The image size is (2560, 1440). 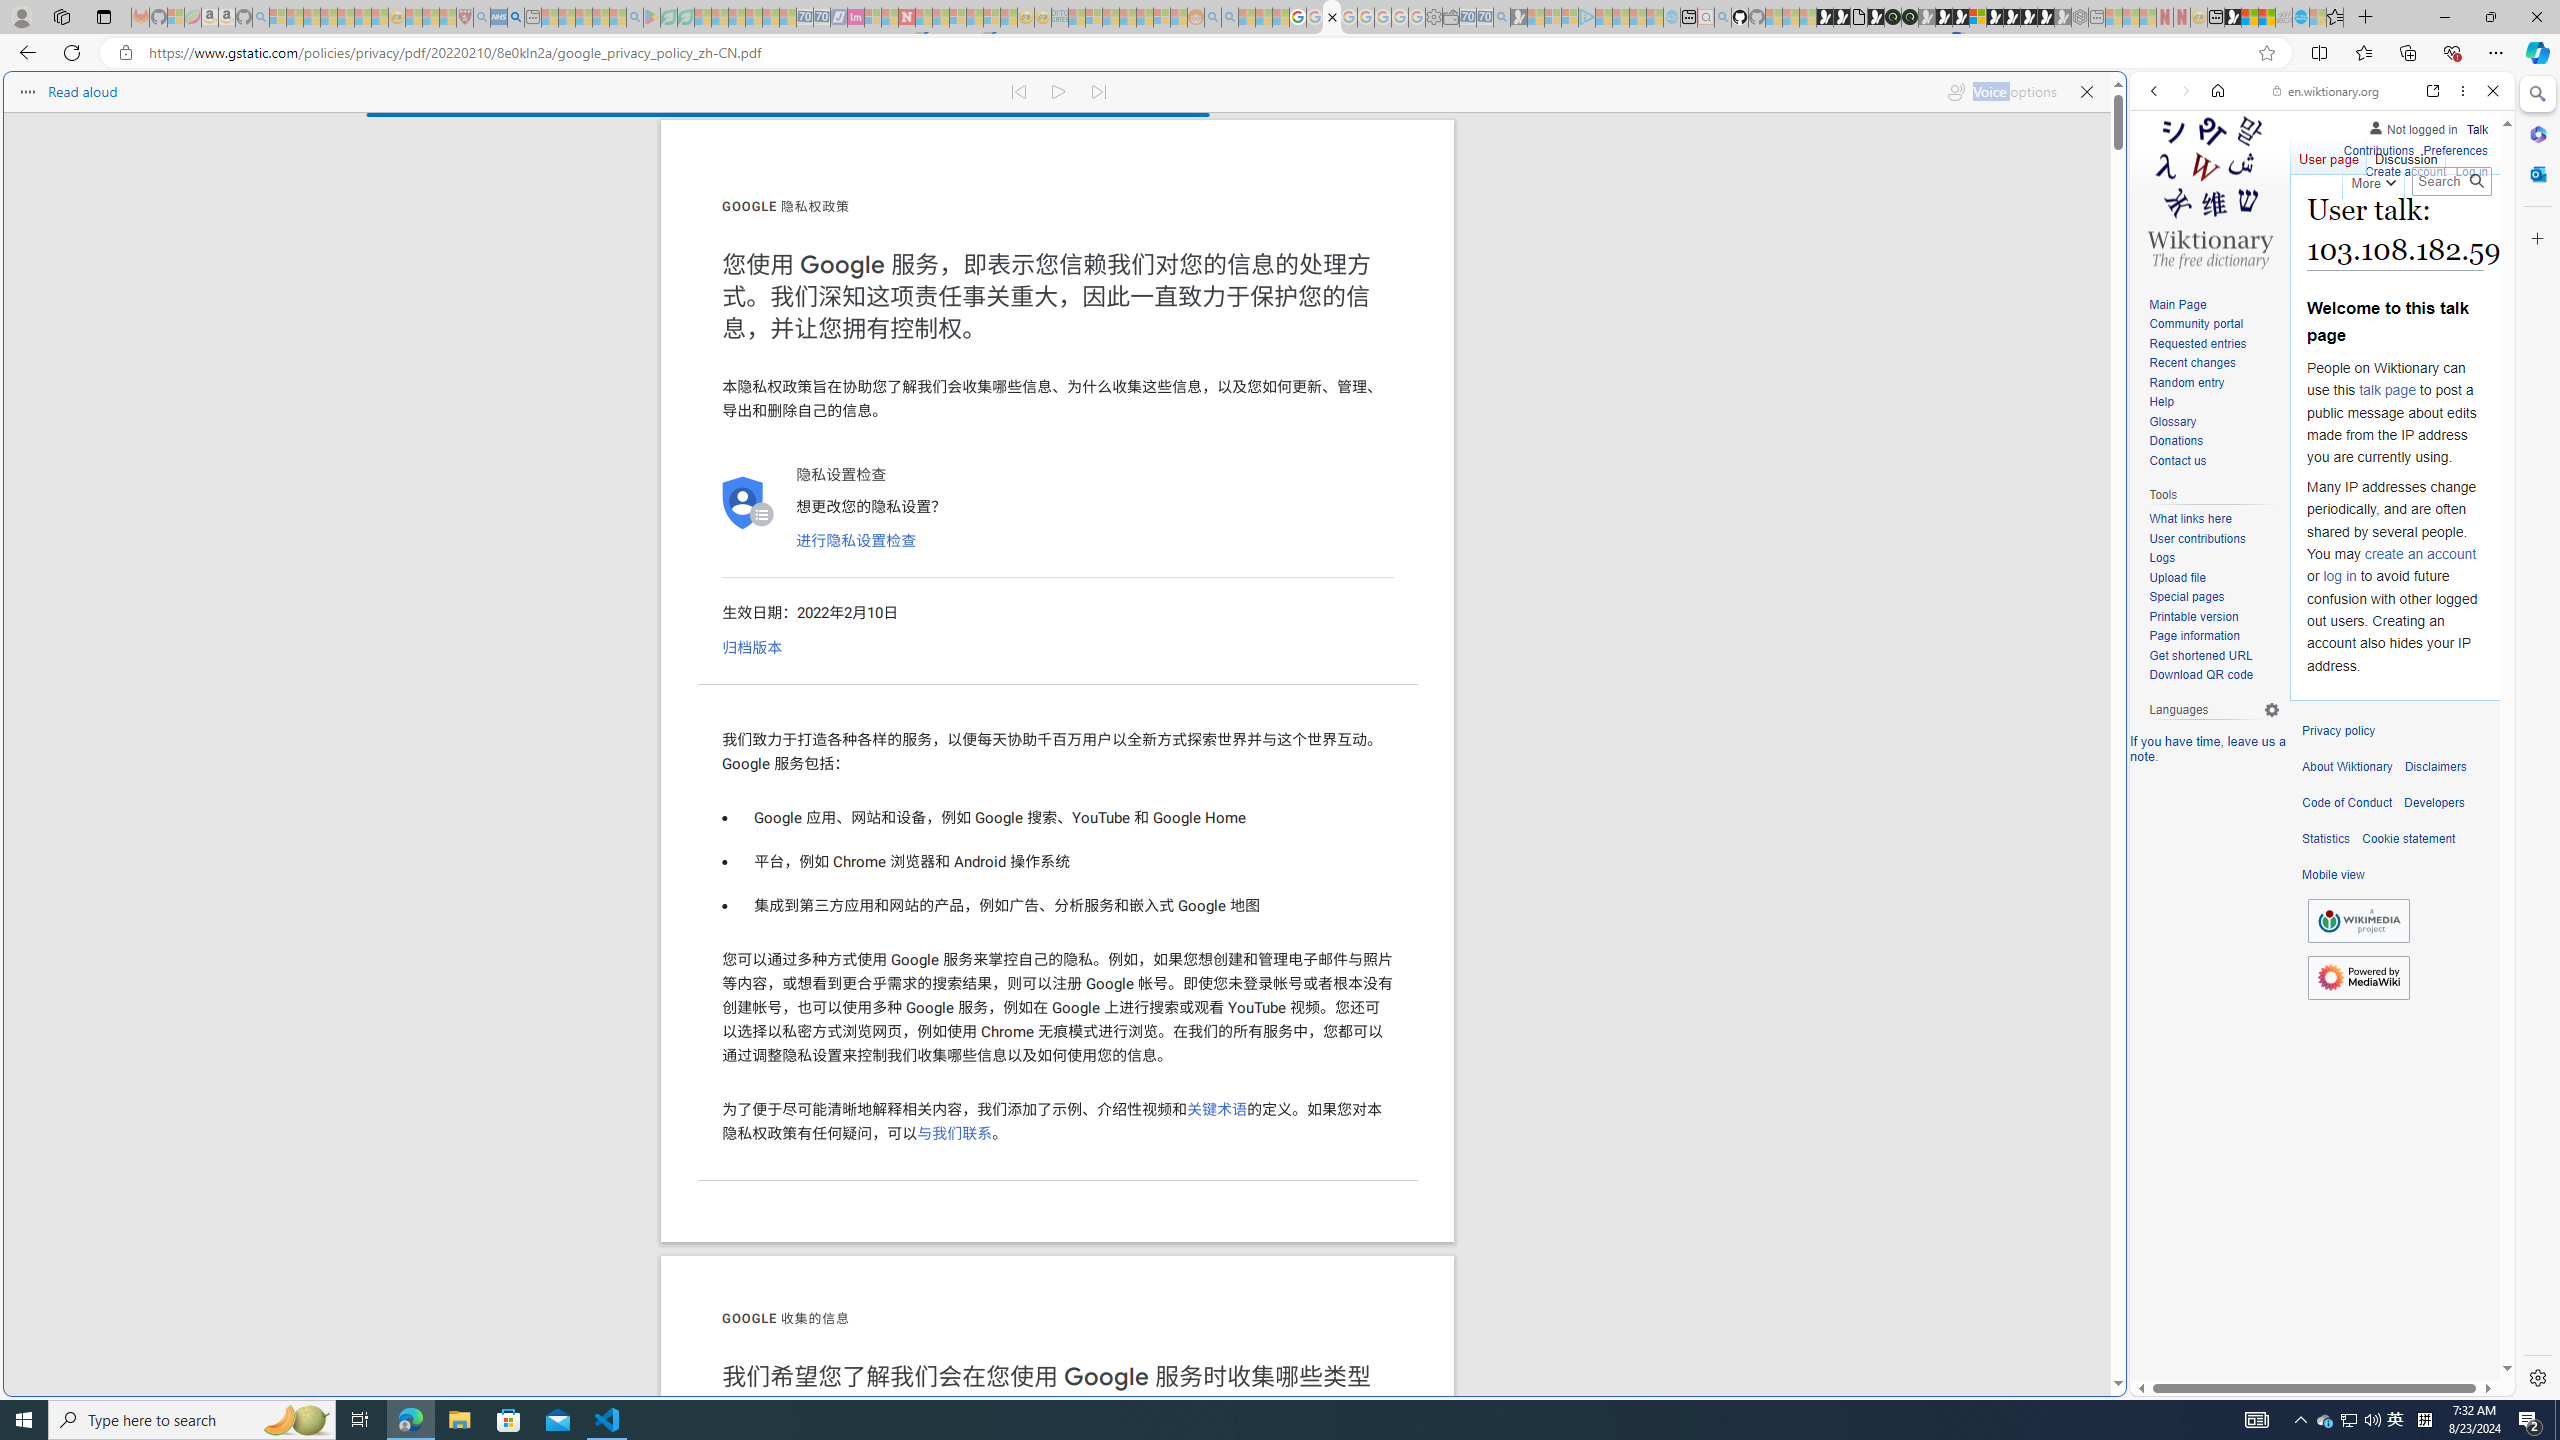 I want to click on create an account, so click(x=2420, y=552).